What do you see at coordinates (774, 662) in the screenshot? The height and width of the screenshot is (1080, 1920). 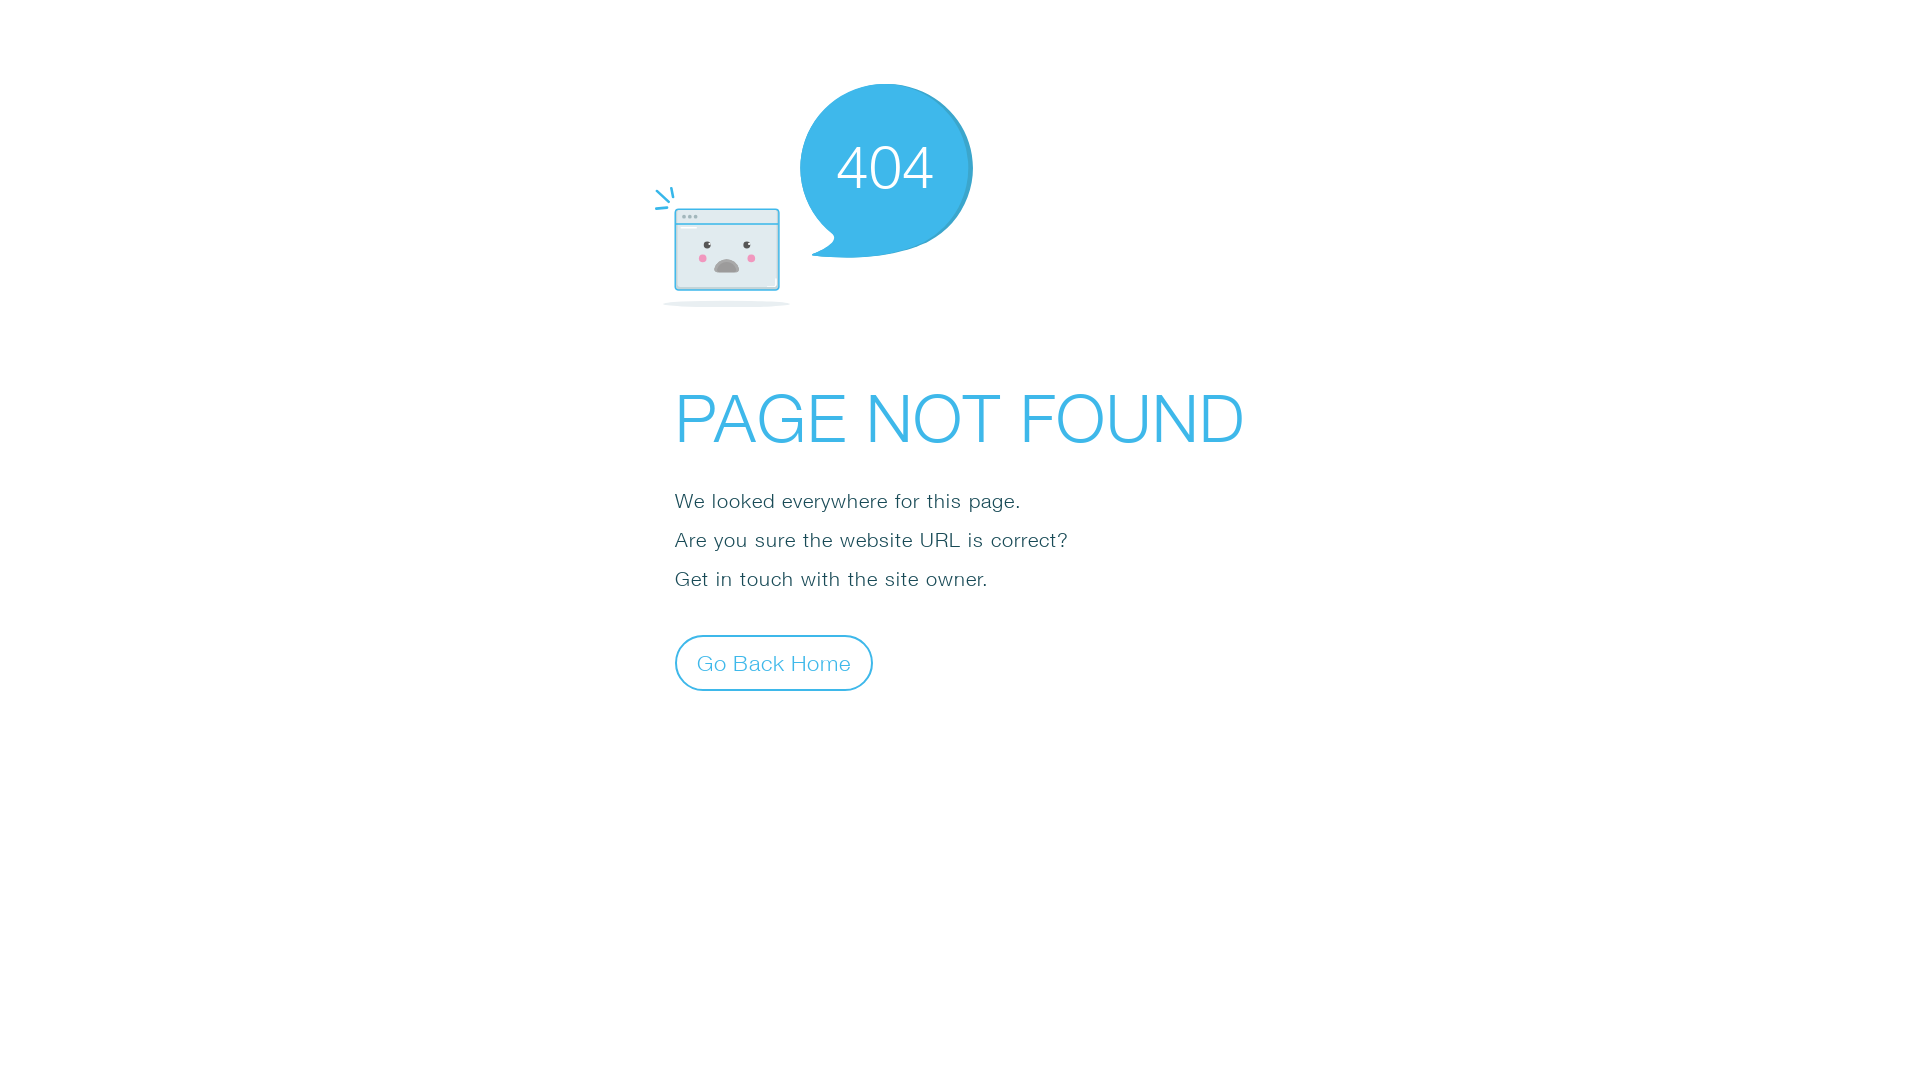 I see `Go Back Home` at bounding box center [774, 662].